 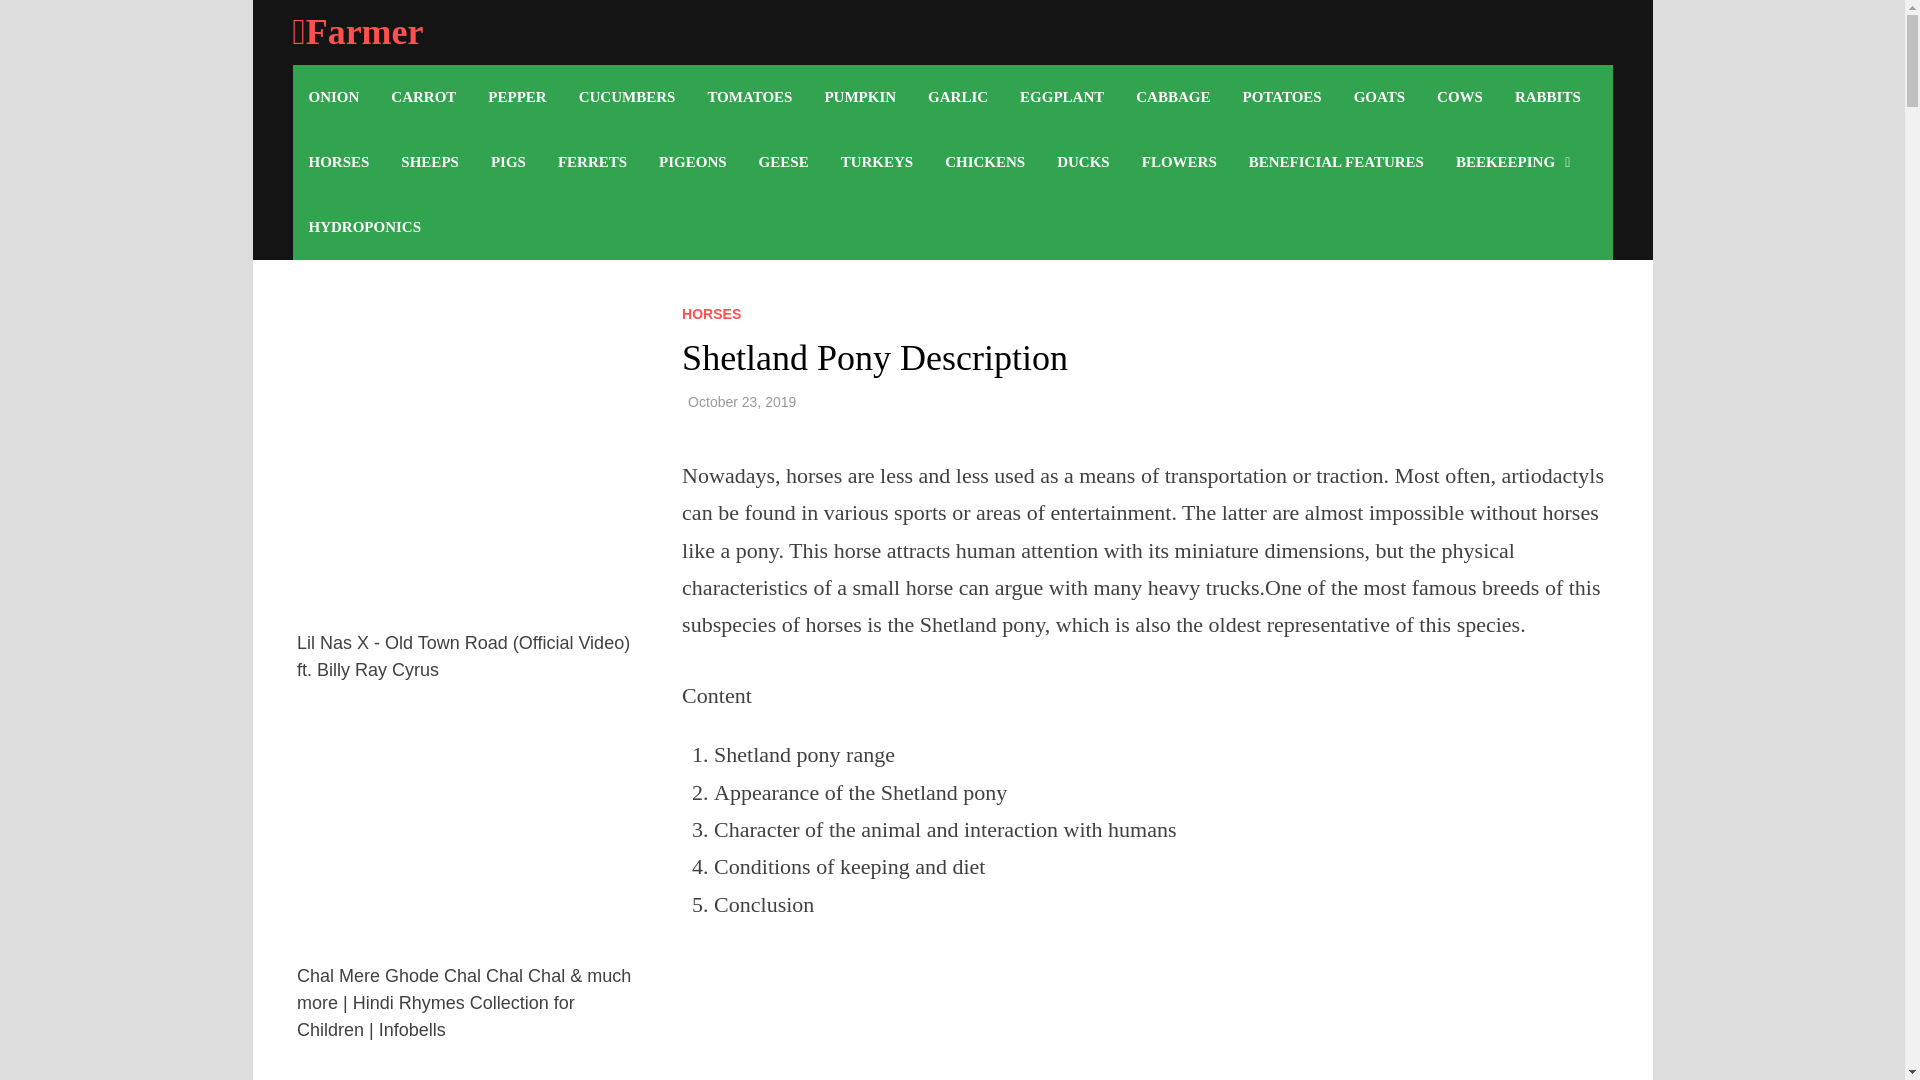 I want to click on PUMPKIN, so click(x=860, y=96).